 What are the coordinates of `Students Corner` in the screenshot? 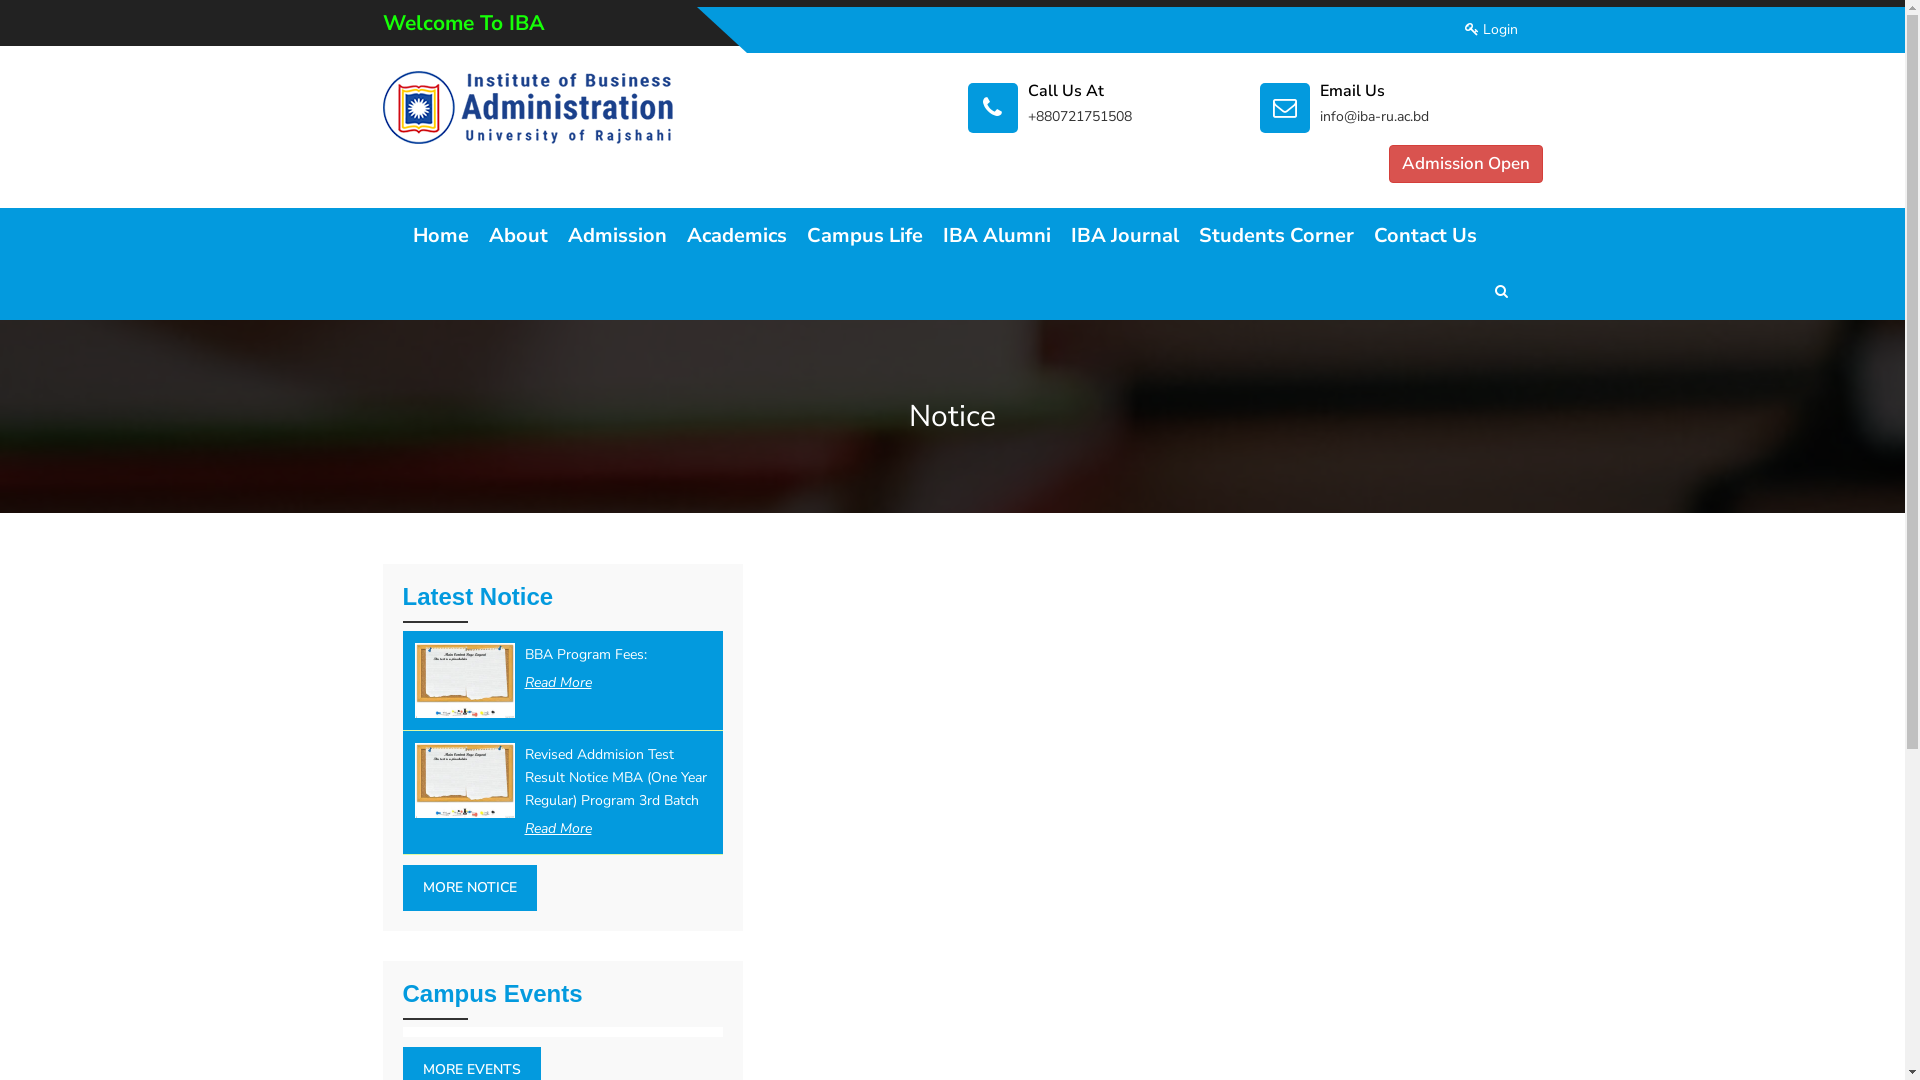 It's located at (1276, 236).